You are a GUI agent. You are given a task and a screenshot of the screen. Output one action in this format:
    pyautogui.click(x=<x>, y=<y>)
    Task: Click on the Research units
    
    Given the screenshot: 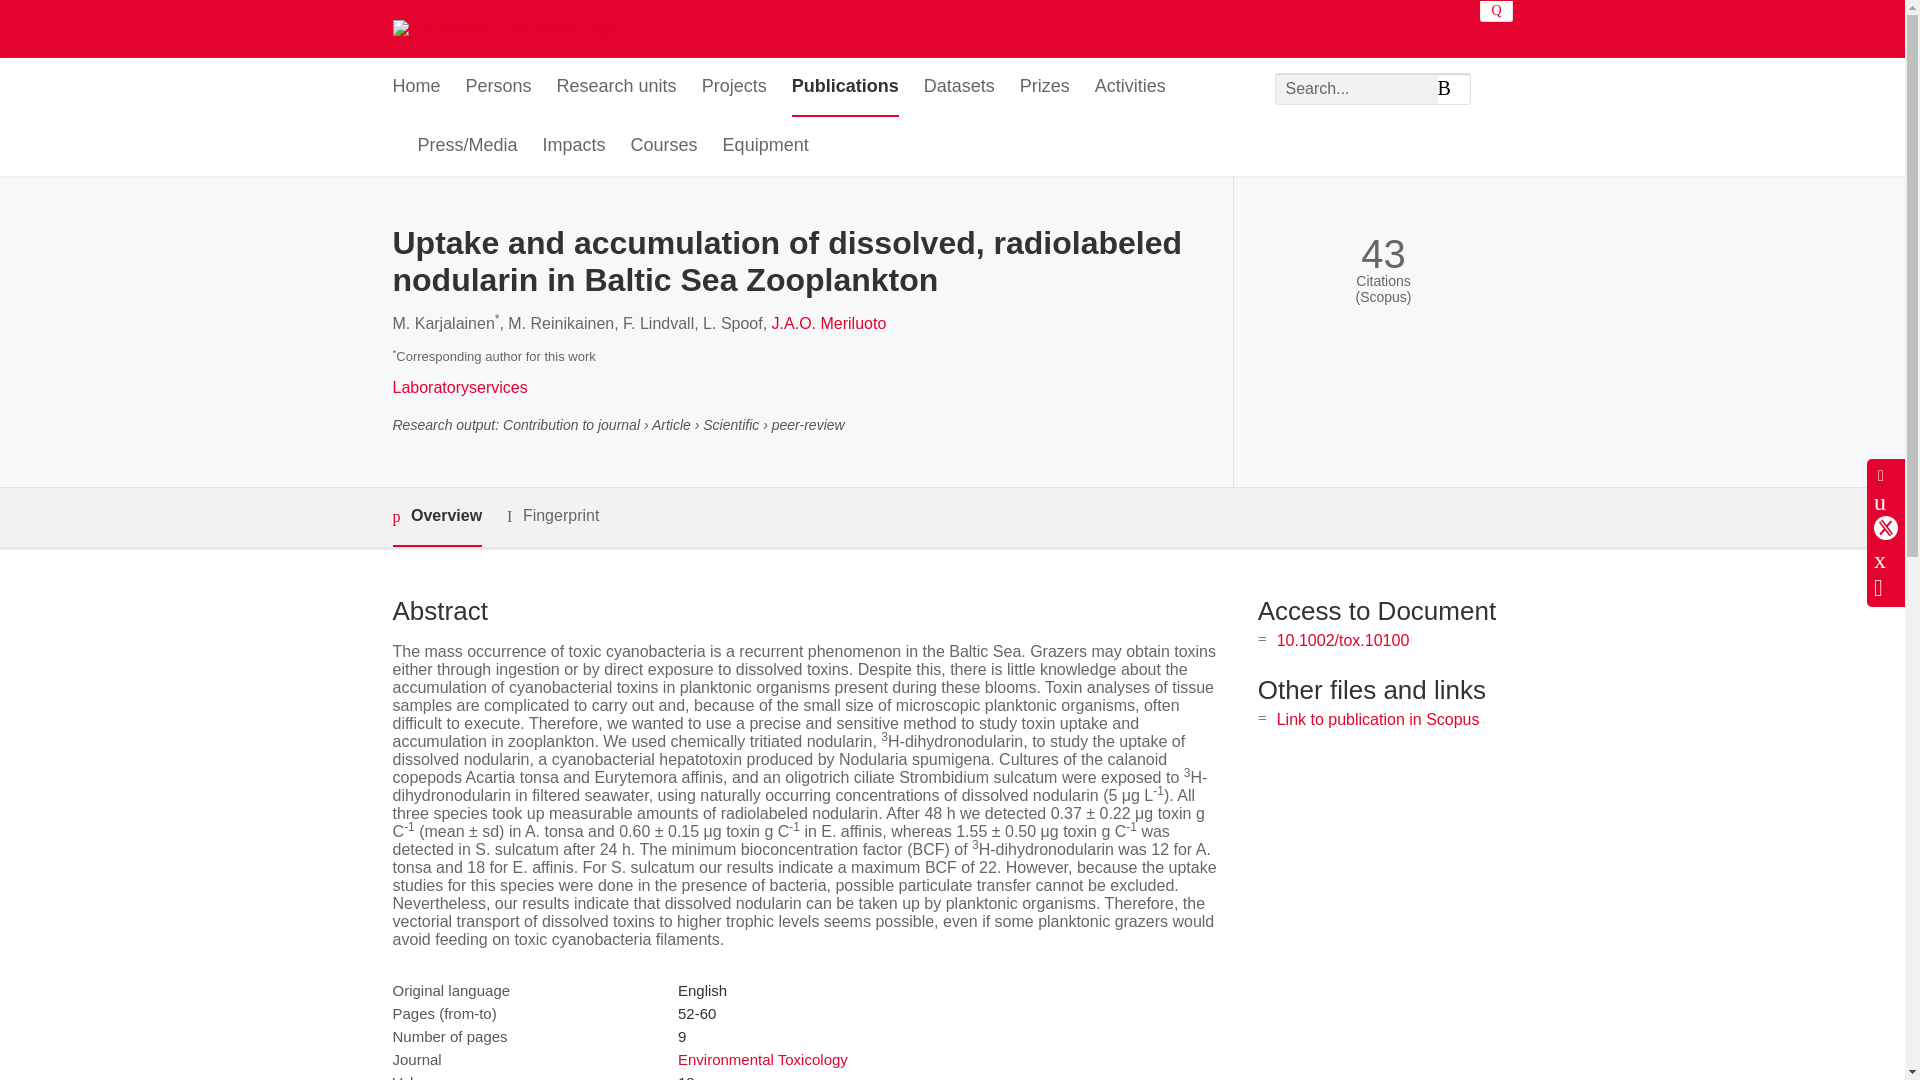 What is the action you would take?
    pyautogui.click(x=616, y=87)
    